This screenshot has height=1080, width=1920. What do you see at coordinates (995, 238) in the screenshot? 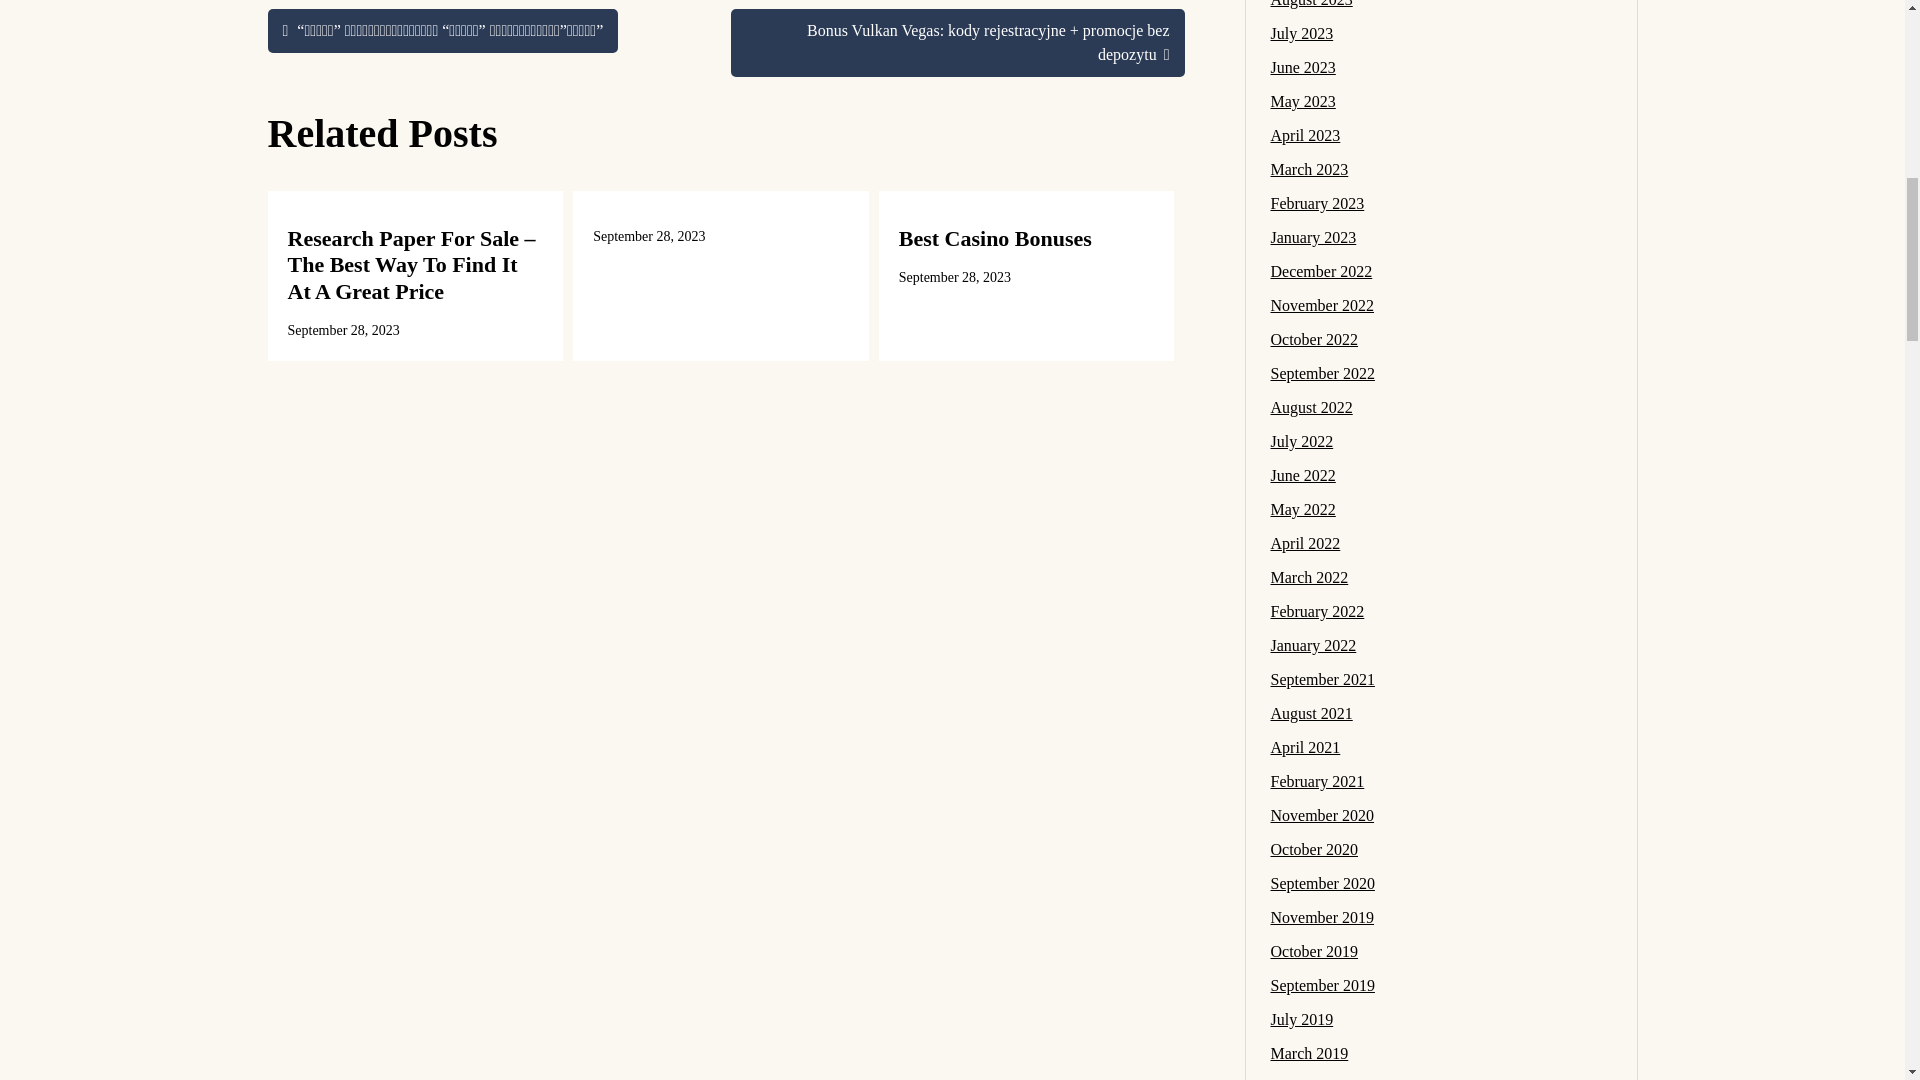
I see `Best Casino Bonuses` at bounding box center [995, 238].